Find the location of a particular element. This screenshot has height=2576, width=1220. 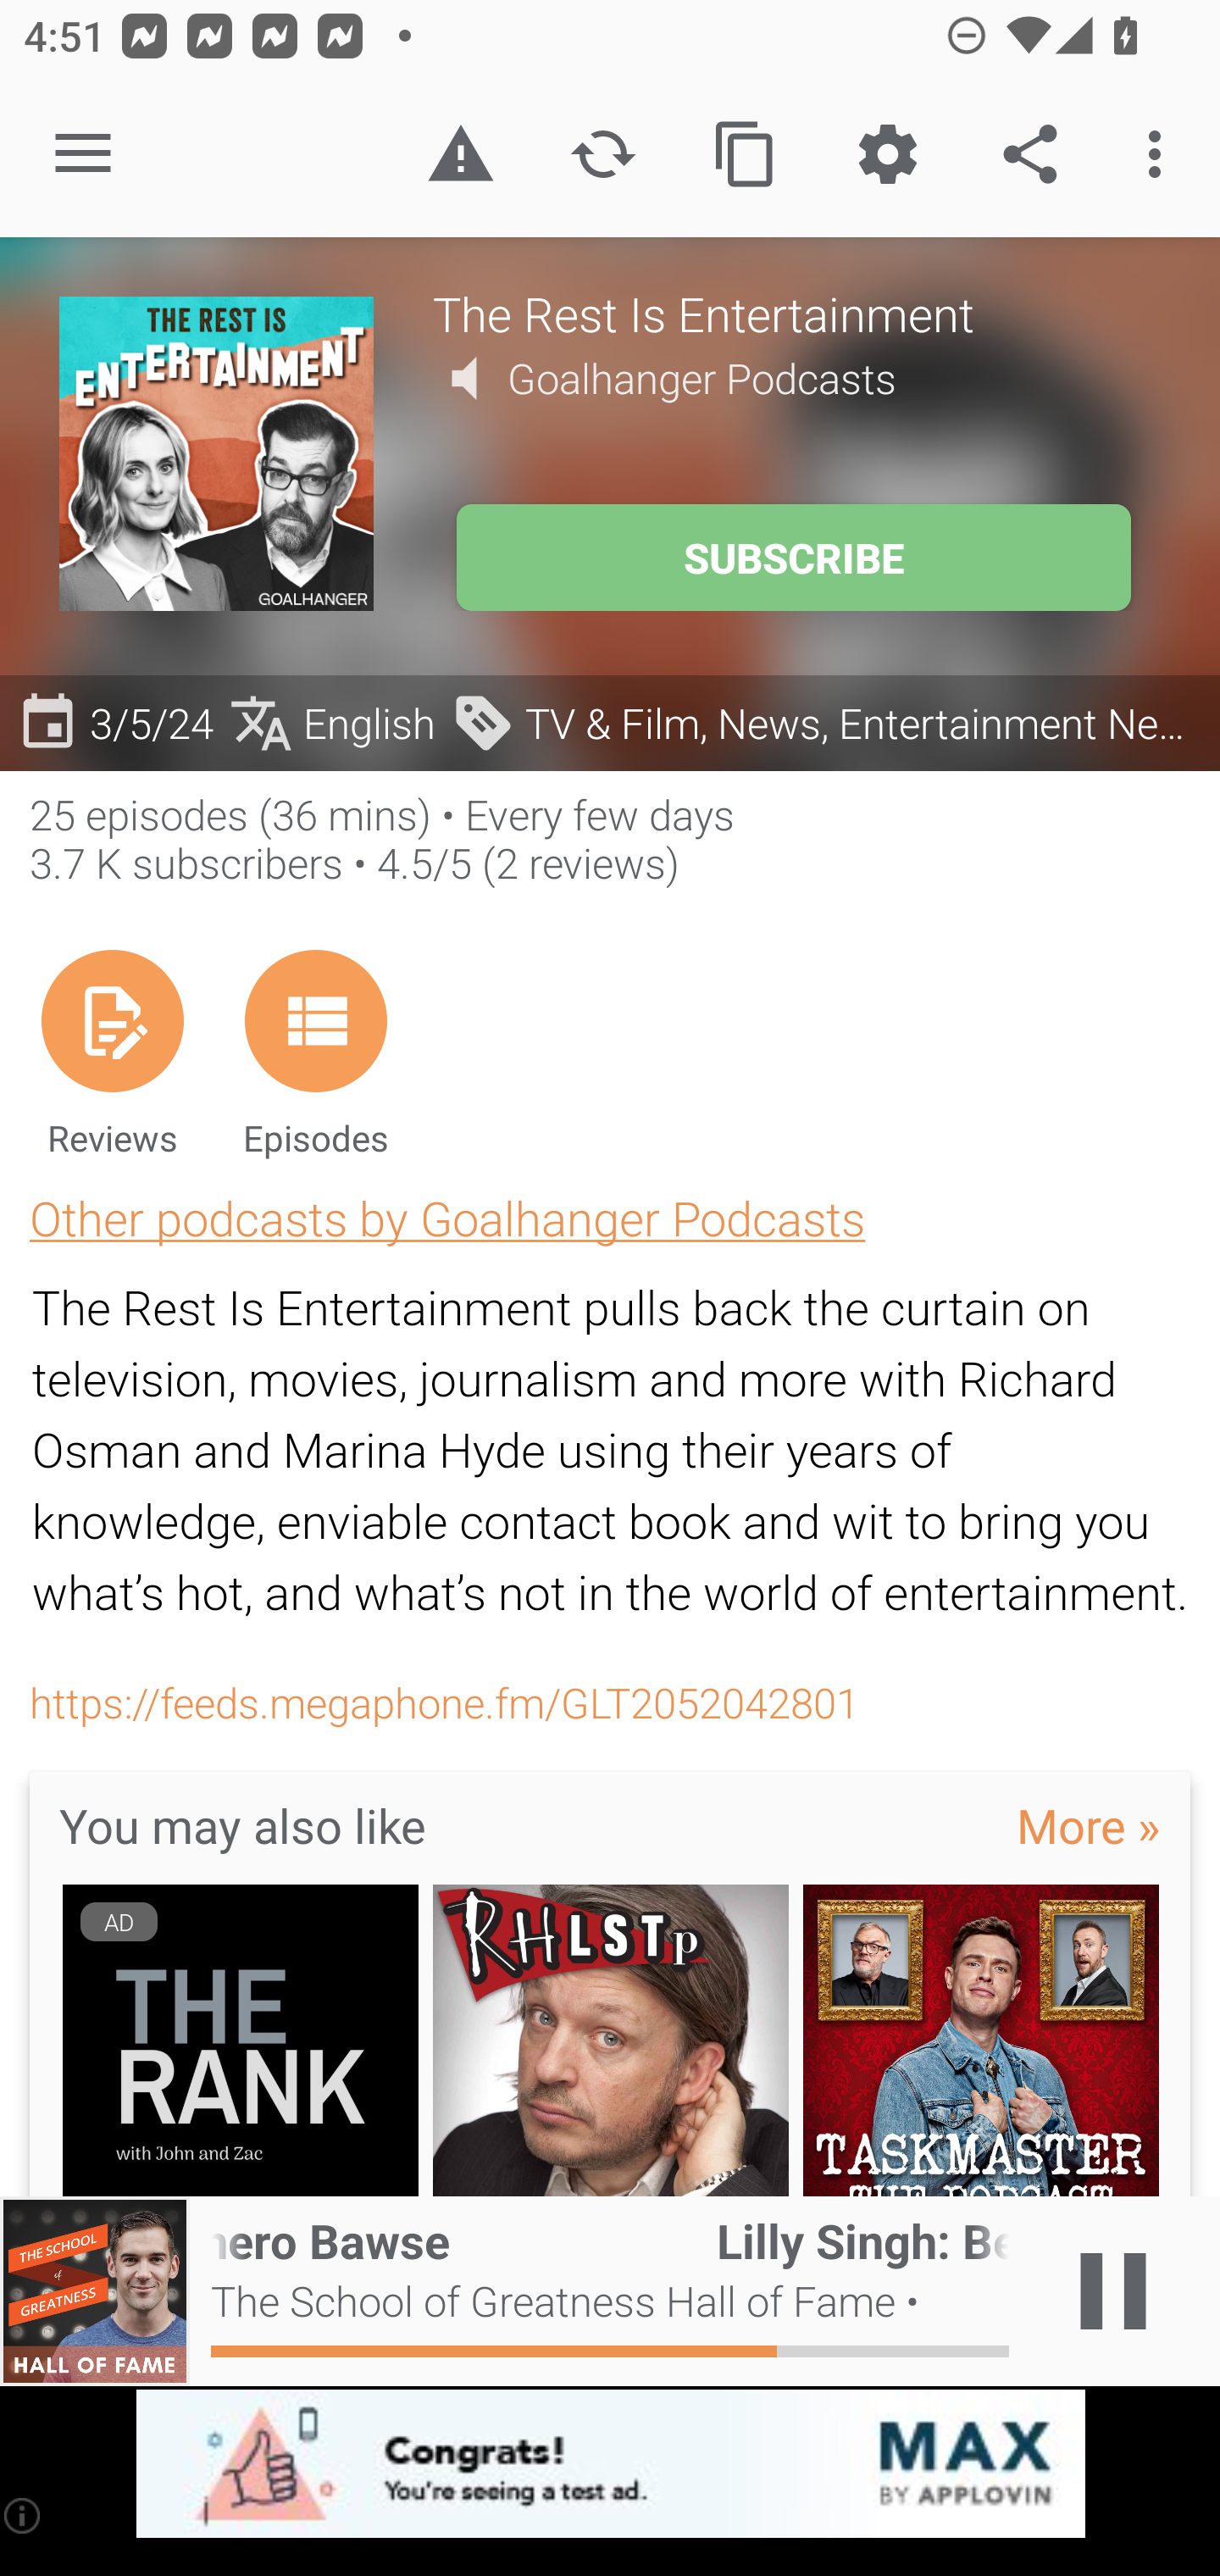

Goalhanger Podcasts is located at coordinates (701, 378).